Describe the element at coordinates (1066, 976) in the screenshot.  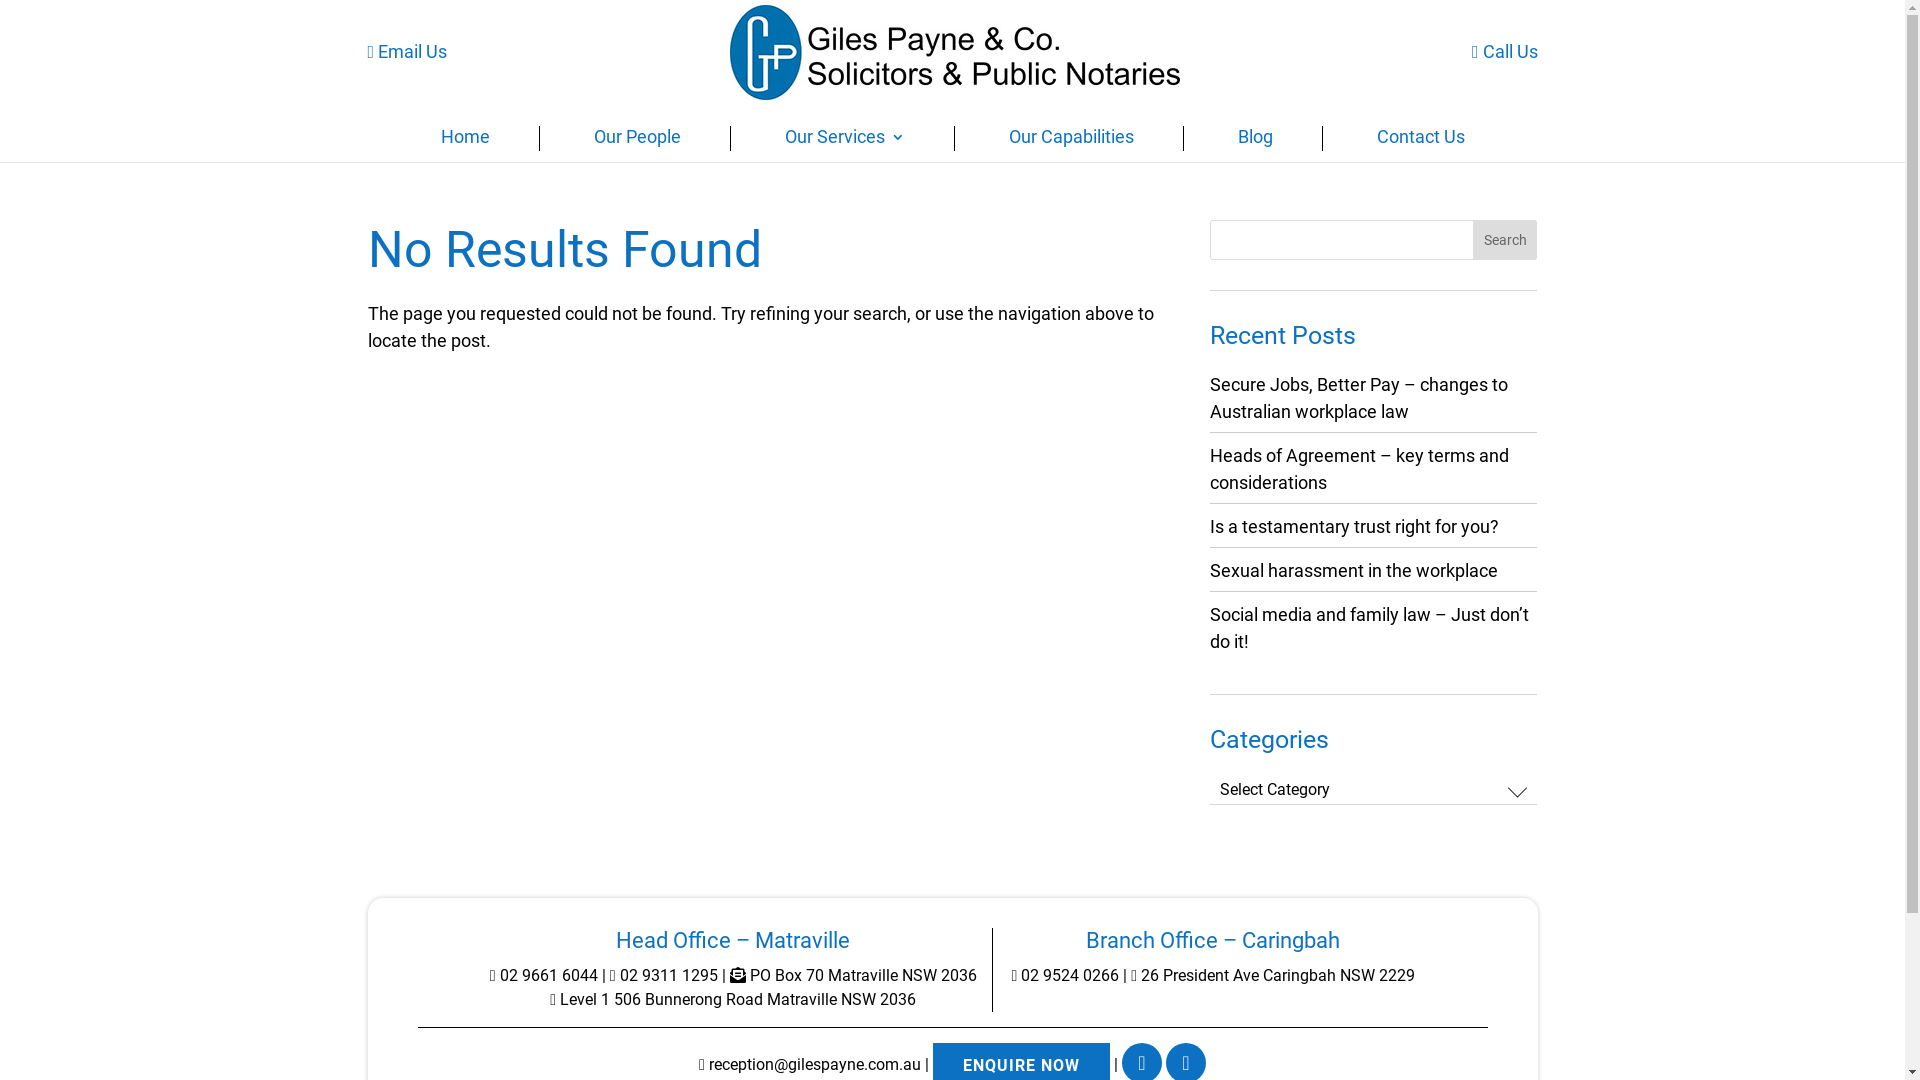
I see `02 9524 0266` at that location.